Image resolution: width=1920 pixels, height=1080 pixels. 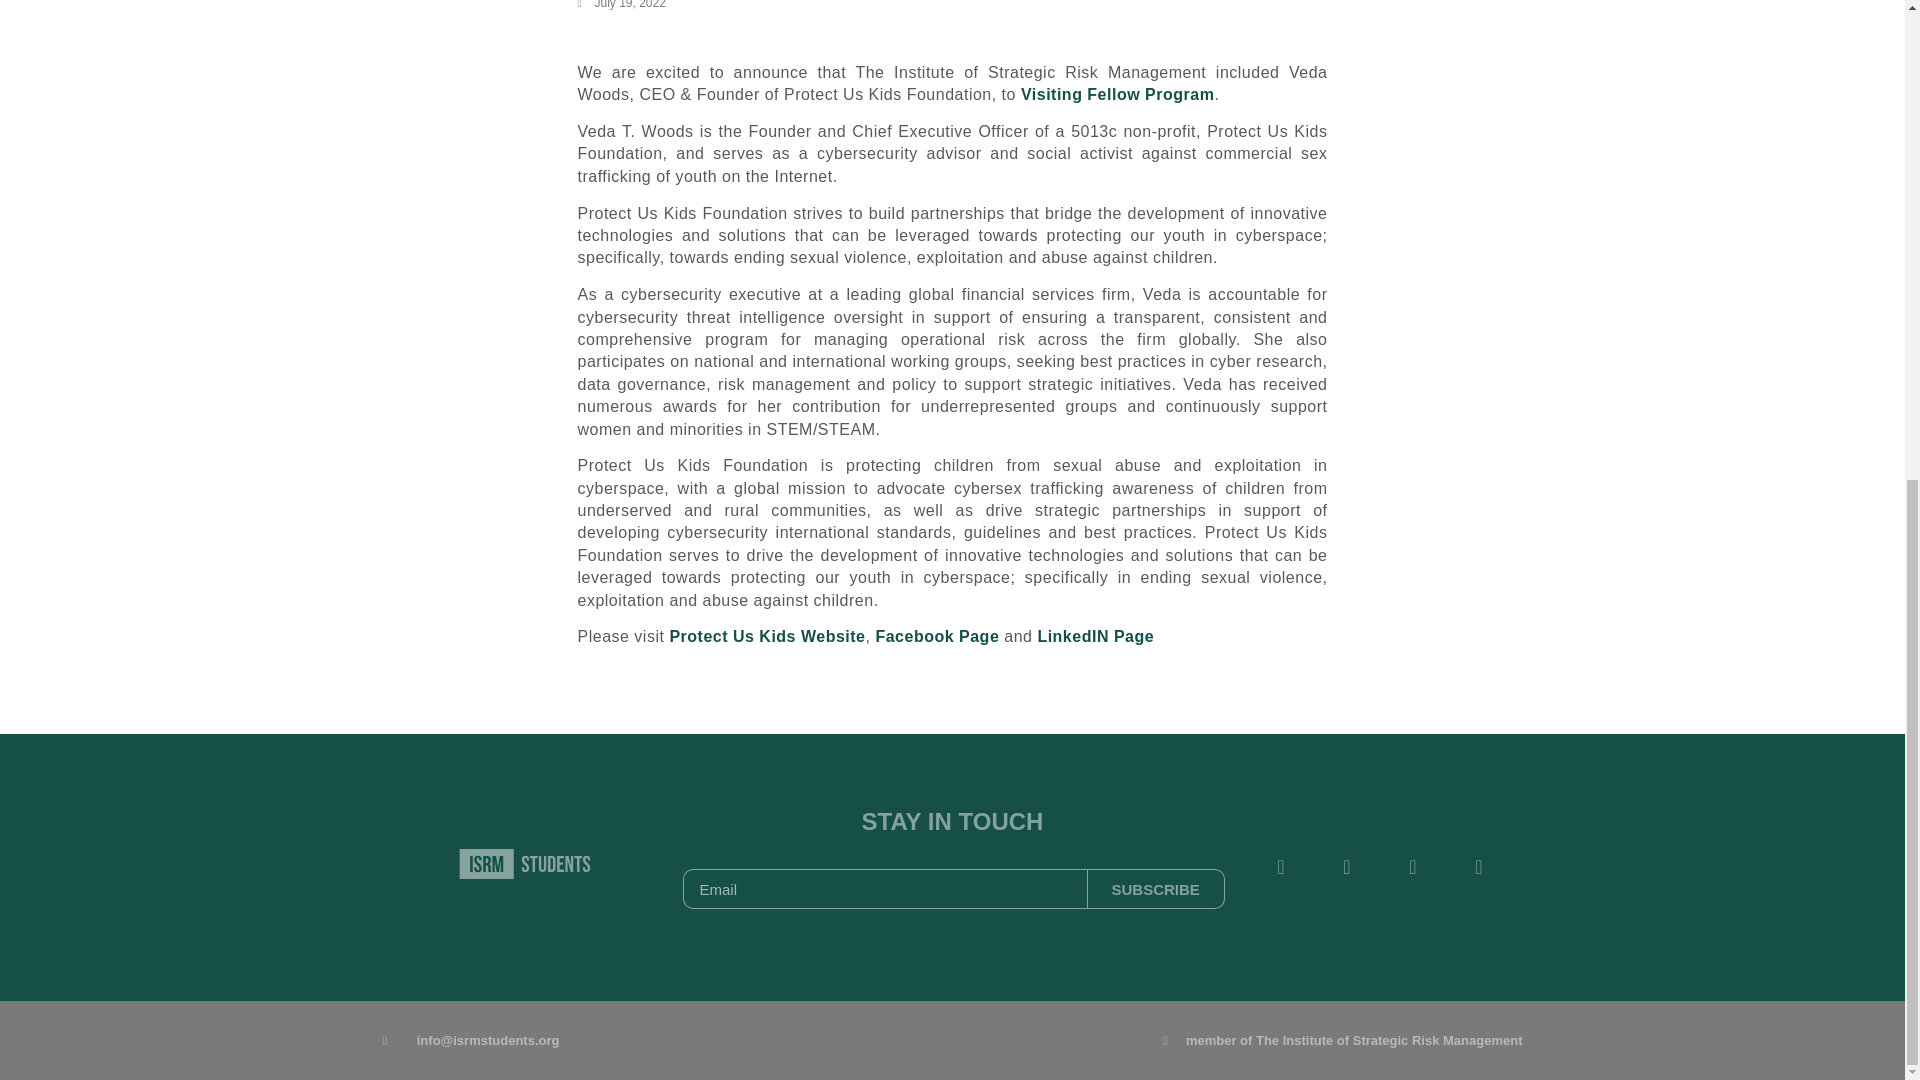 I want to click on member of The Institute of Strategic Risk Management, so click(x=1237, y=1040).